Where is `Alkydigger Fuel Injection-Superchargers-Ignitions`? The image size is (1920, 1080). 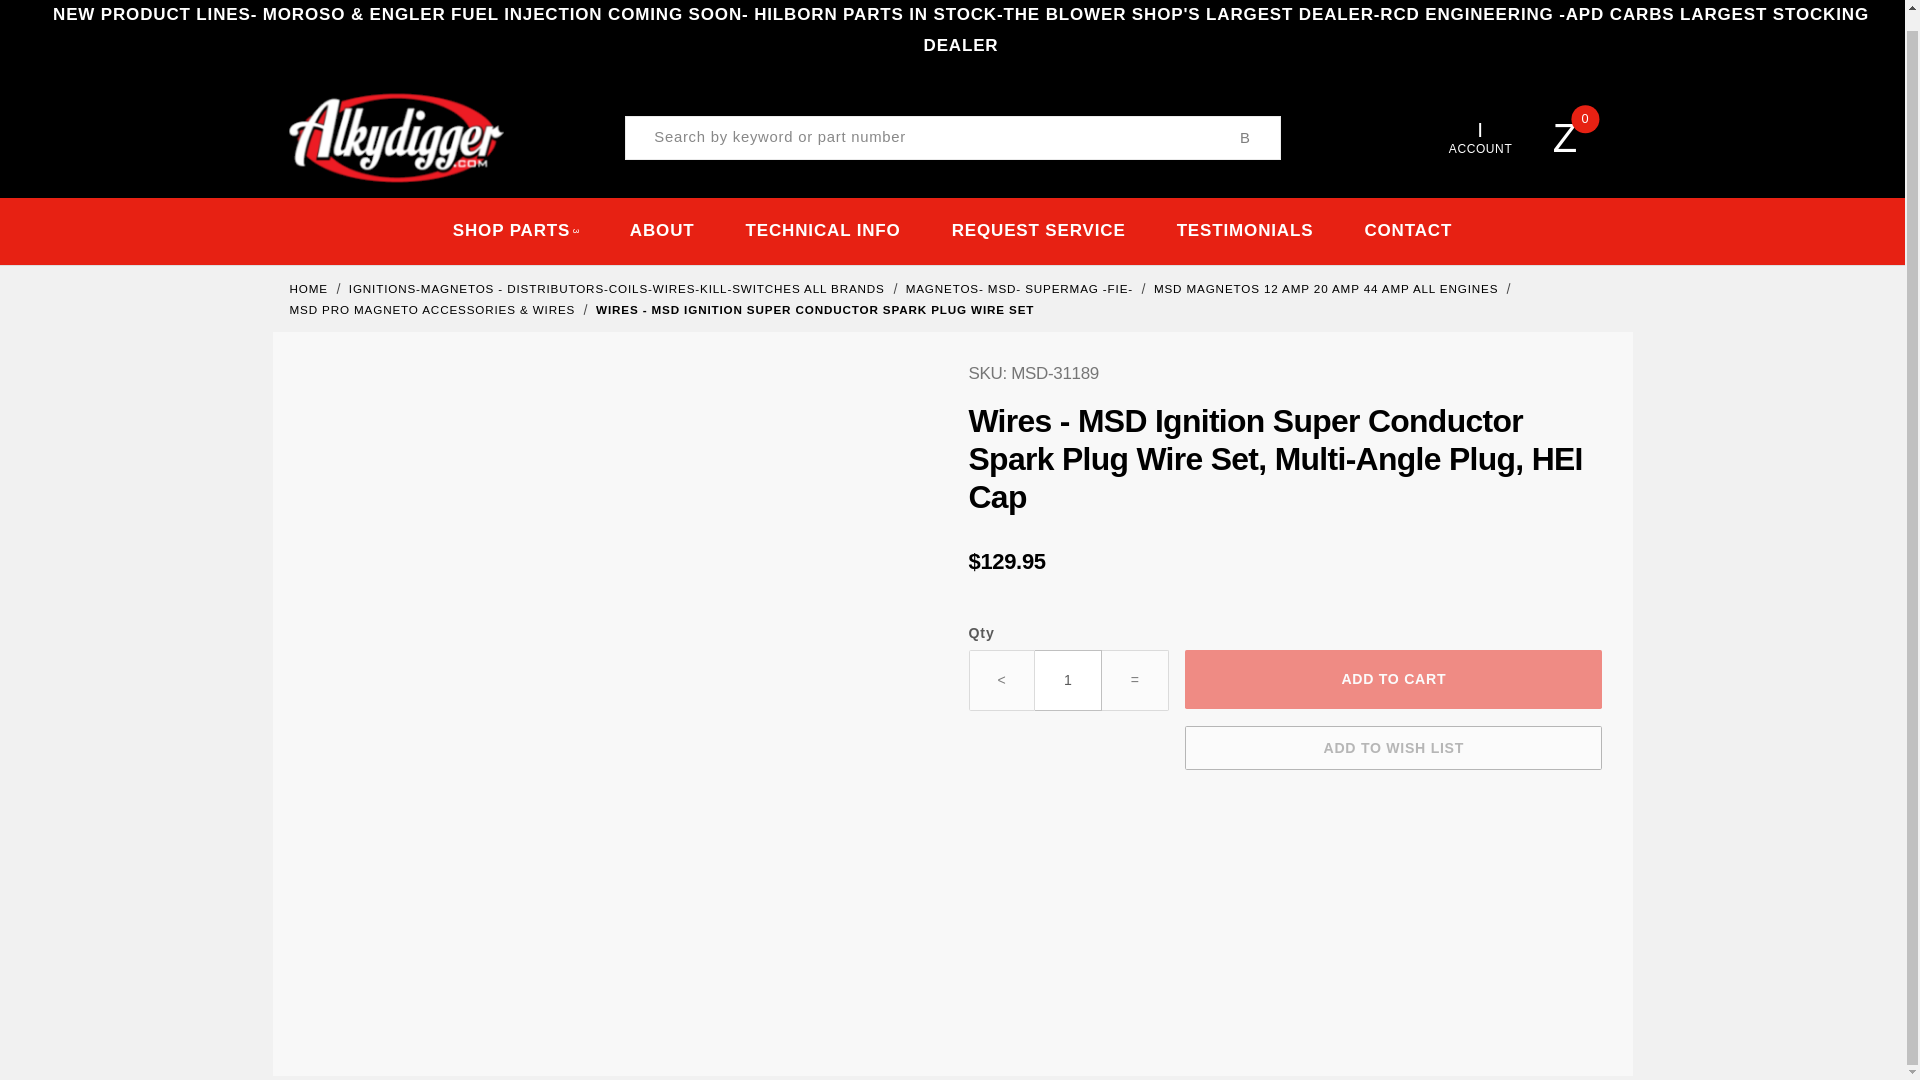
Alkydigger Fuel Injection-Superchargers-Ignitions is located at coordinates (396, 136).